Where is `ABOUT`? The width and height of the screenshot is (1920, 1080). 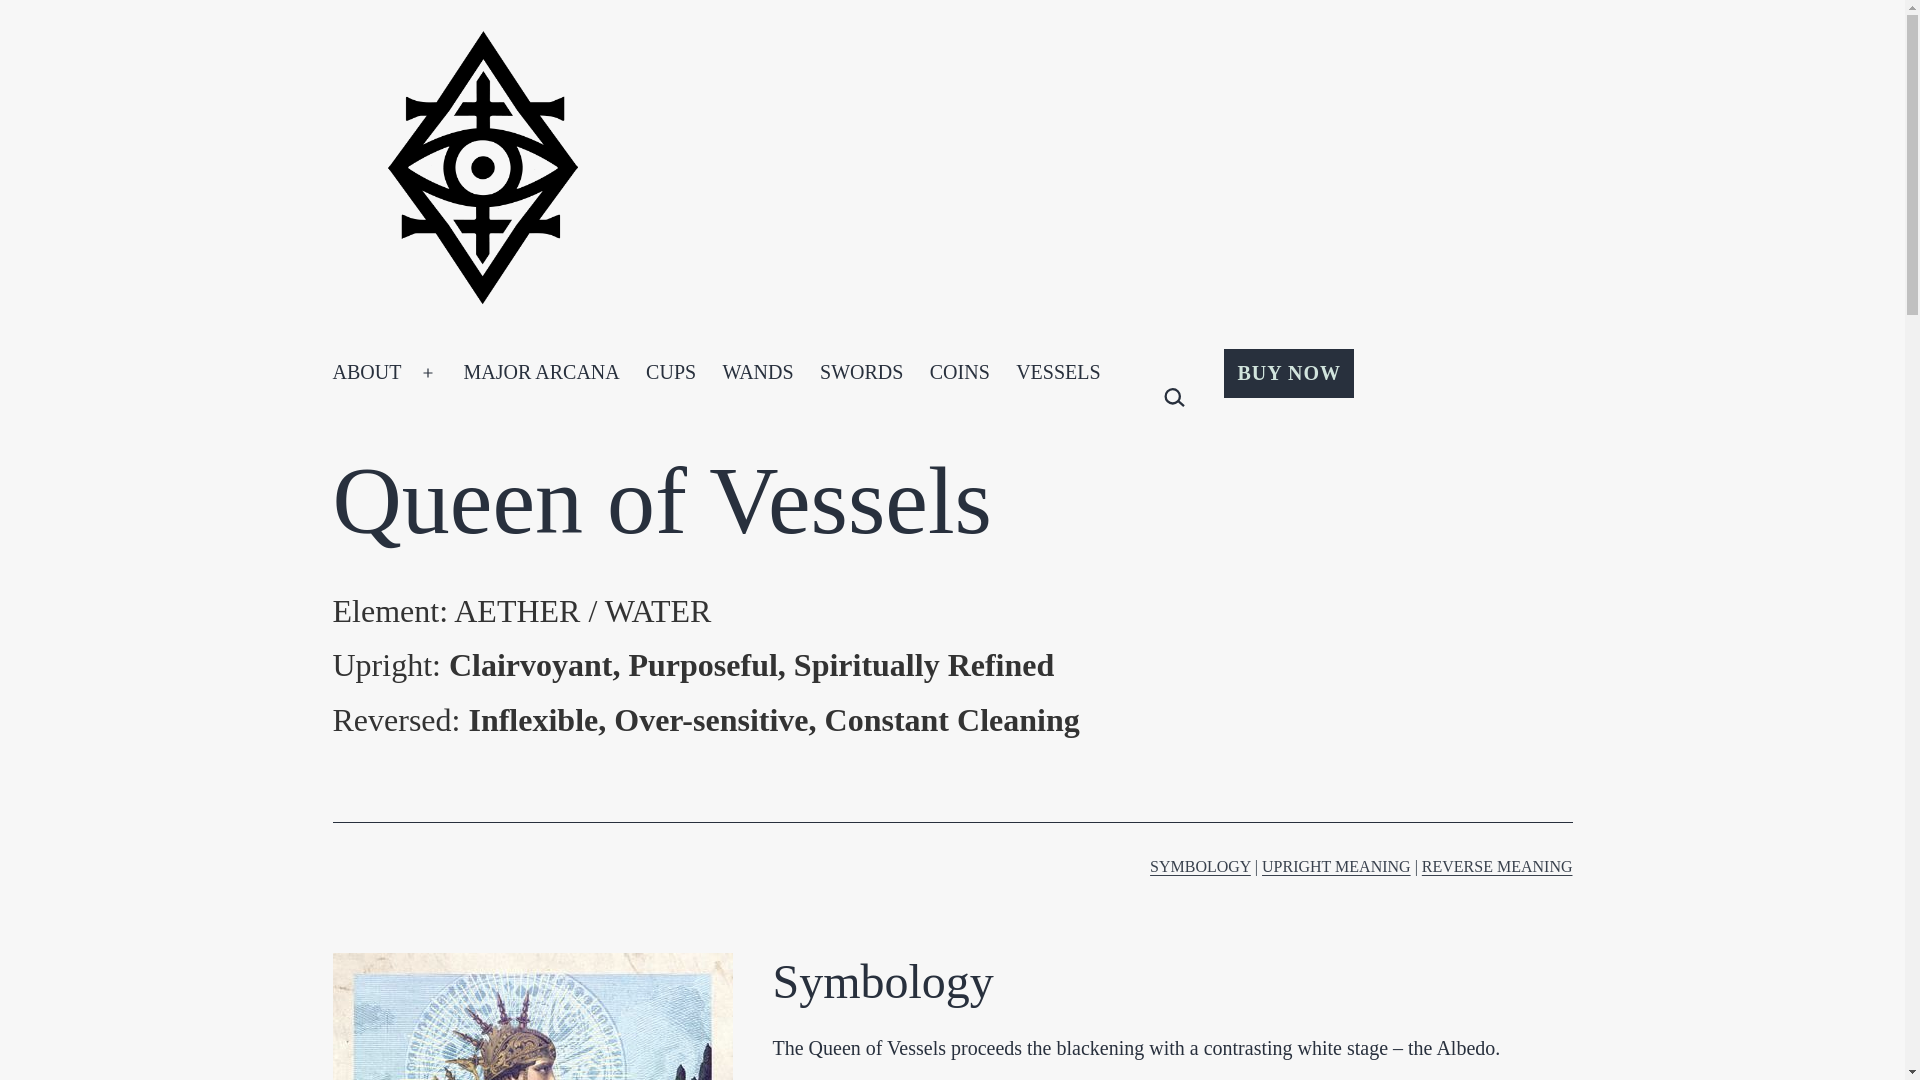
ABOUT is located at coordinates (366, 372).